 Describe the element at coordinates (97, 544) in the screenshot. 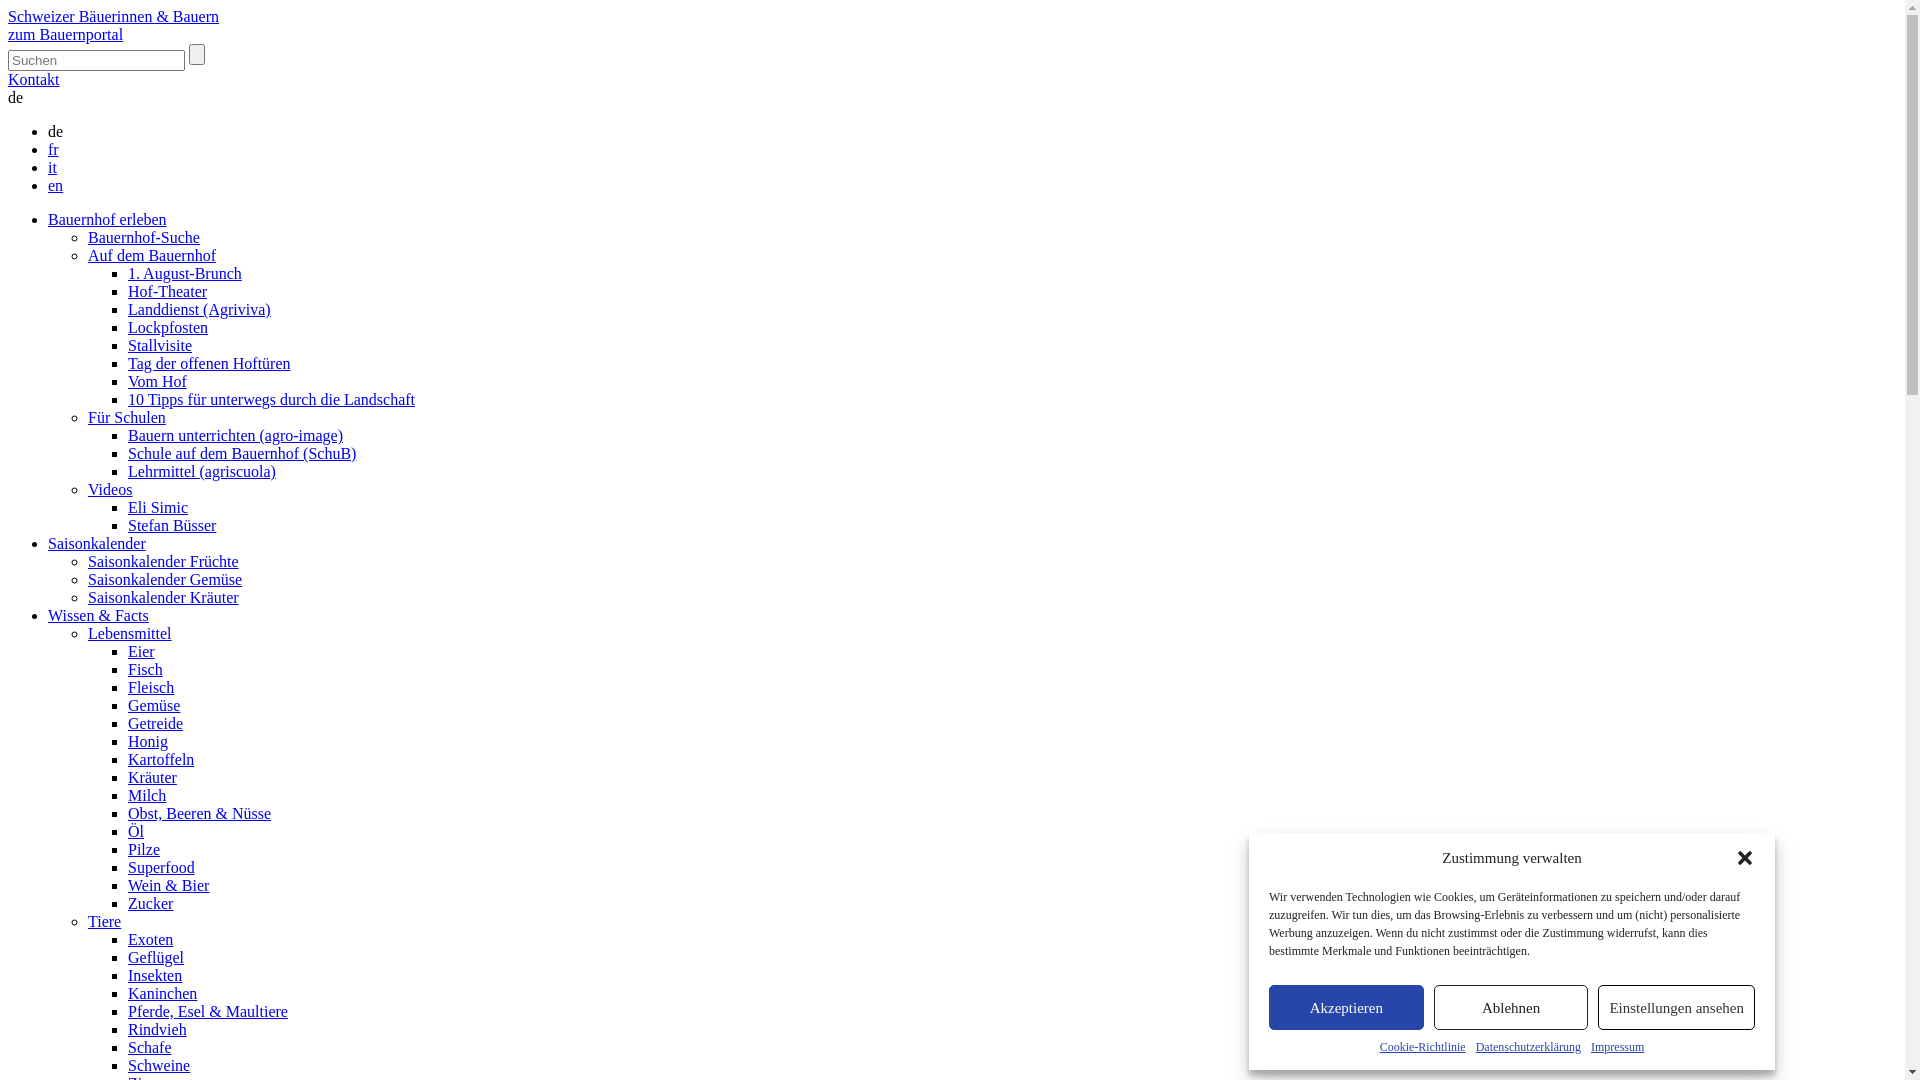

I see `Saisonkalender` at that location.